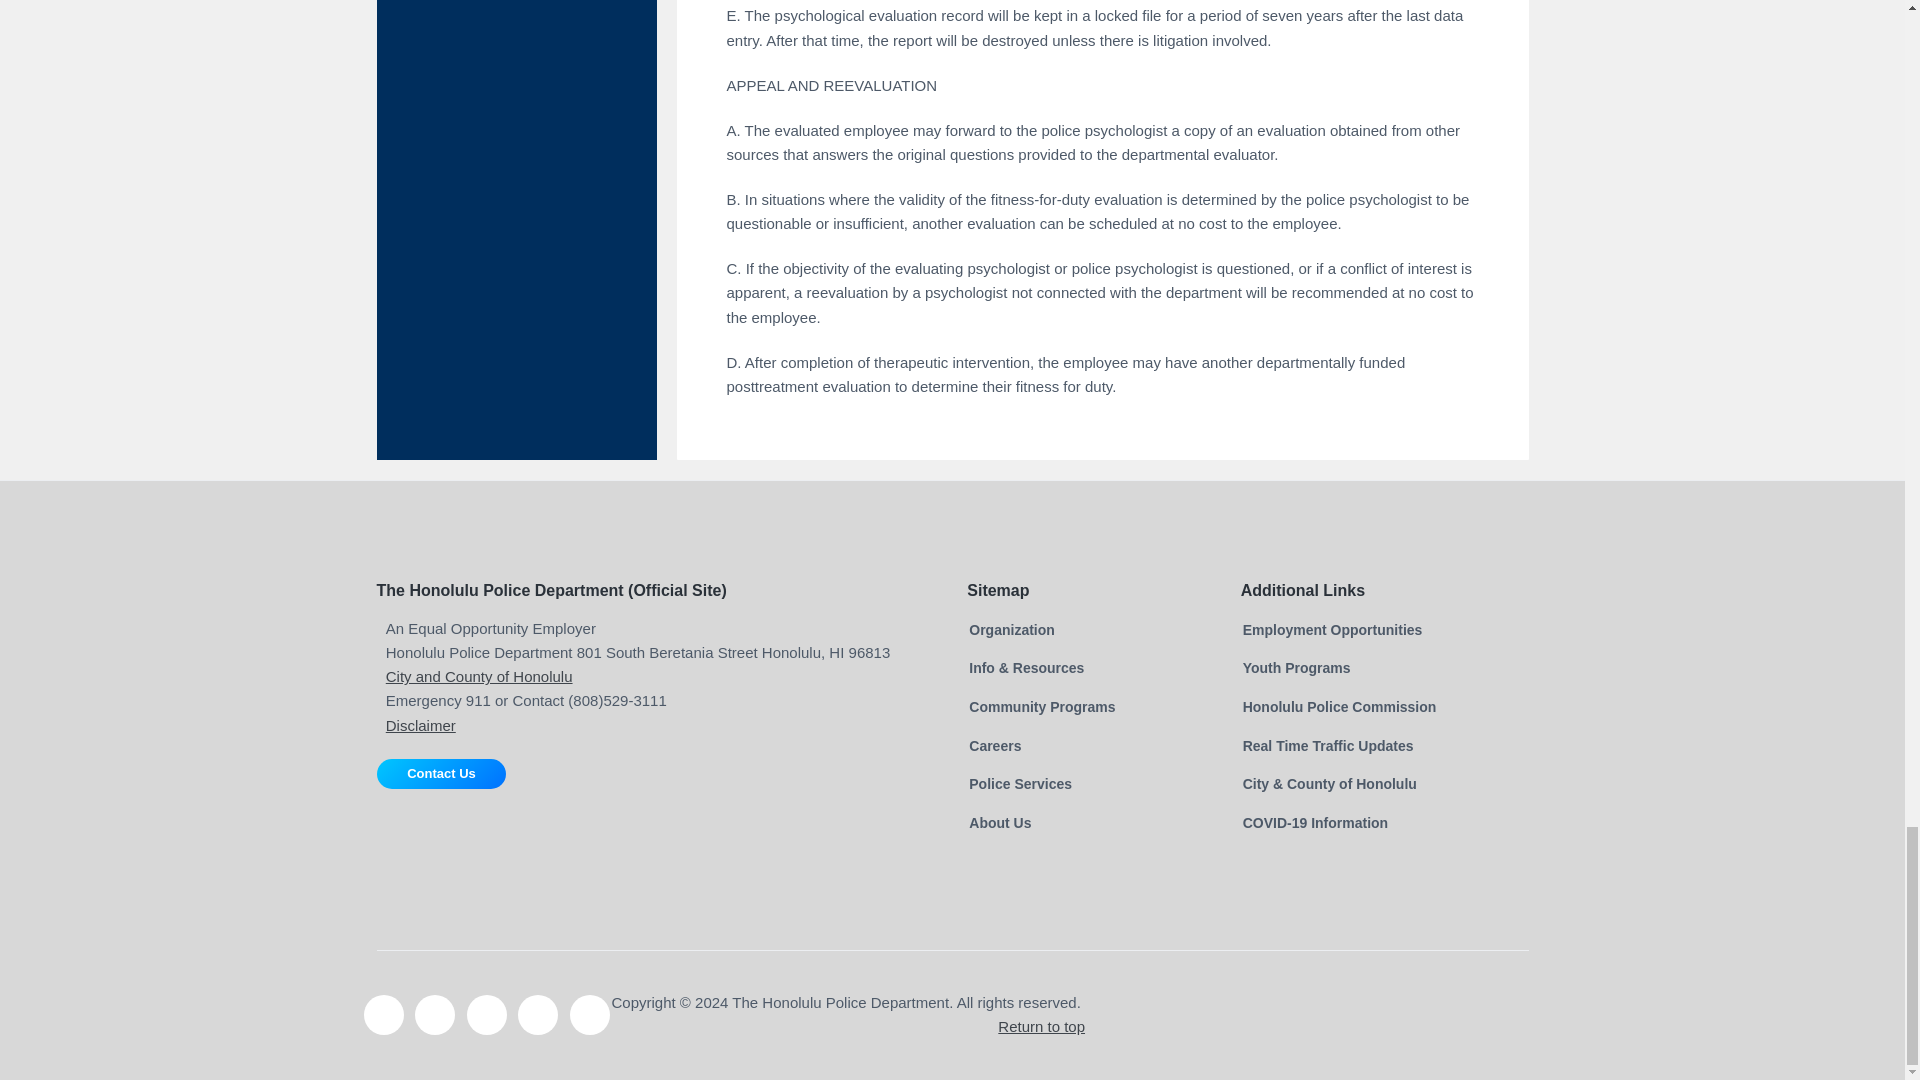 This screenshot has height=1080, width=1920. Describe the element at coordinates (1012, 630) in the screenshot. I see `Organization` at that location.